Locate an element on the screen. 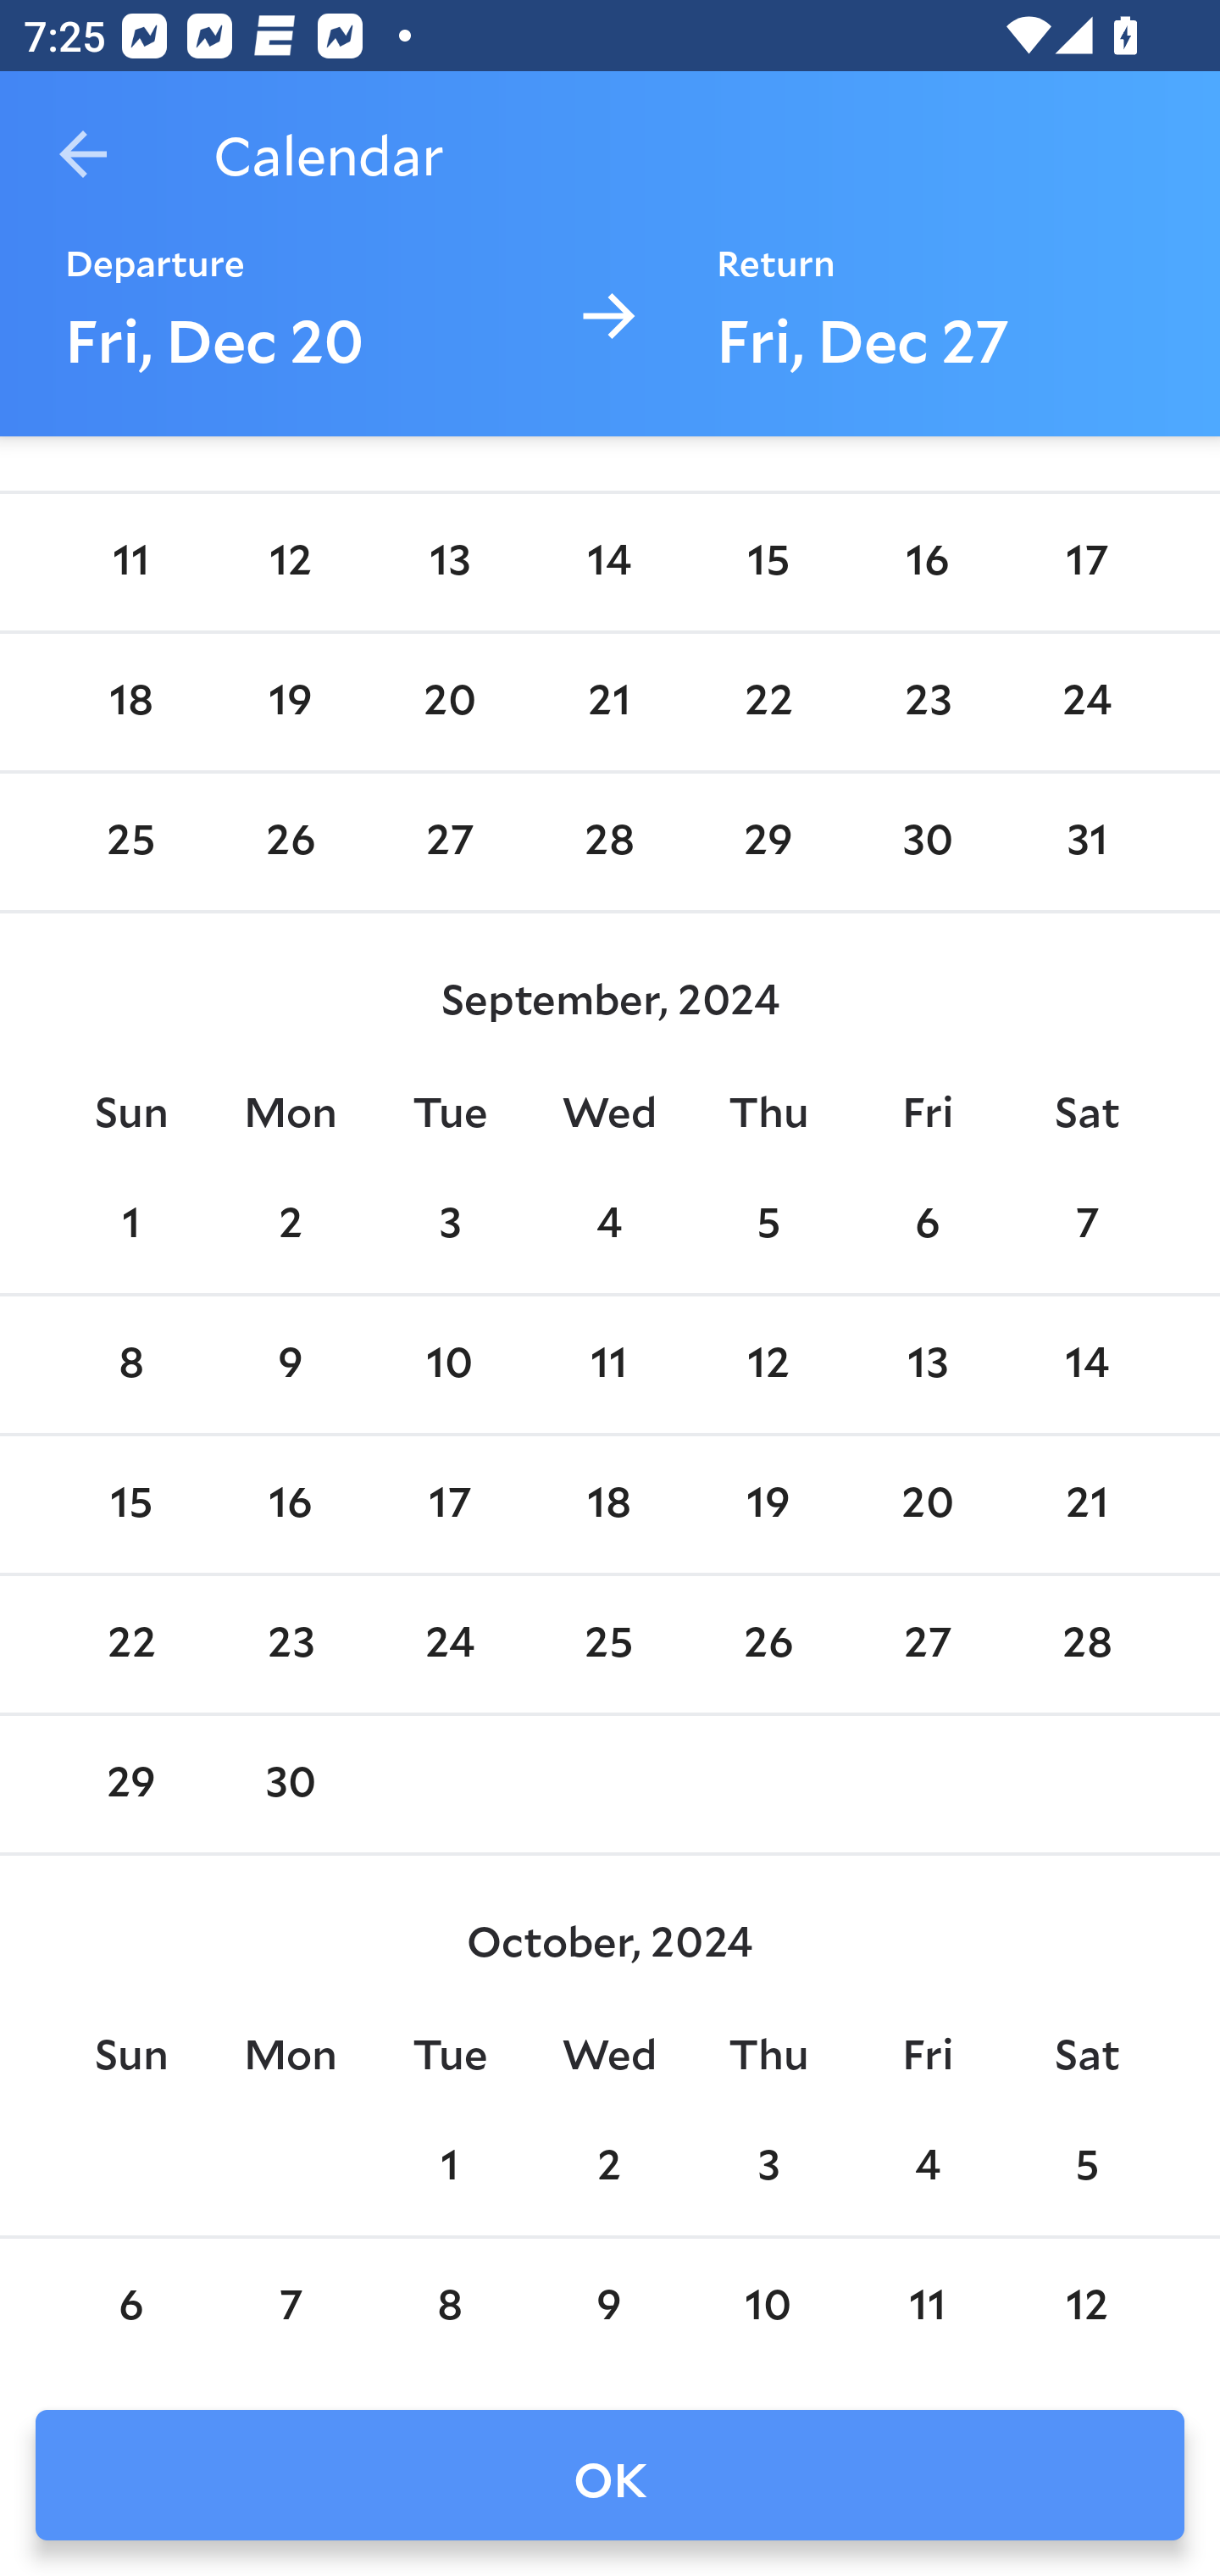 The height and width of the screenshot is (2576, 1220). 21 is located at coordinates (609, 703).